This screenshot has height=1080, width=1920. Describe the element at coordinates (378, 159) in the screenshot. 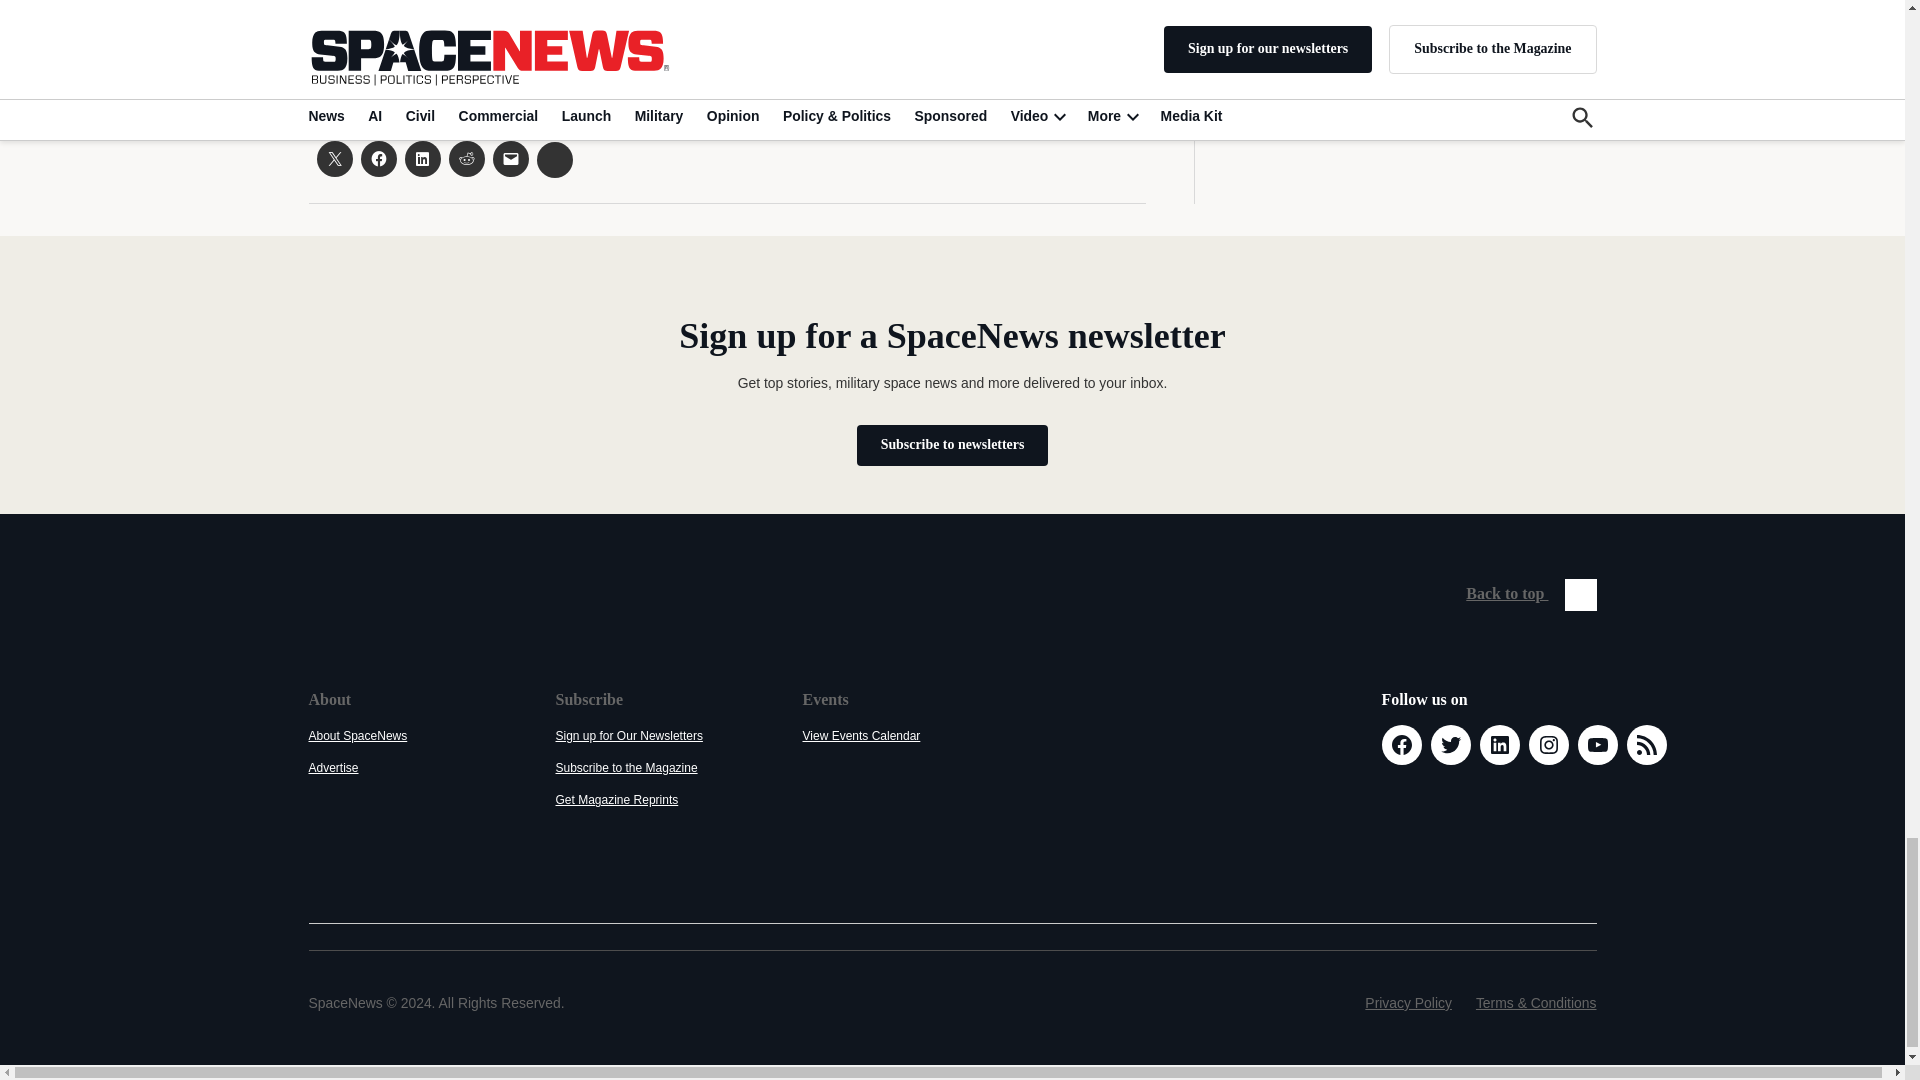

I see `Click to share on Facebook` at that location.